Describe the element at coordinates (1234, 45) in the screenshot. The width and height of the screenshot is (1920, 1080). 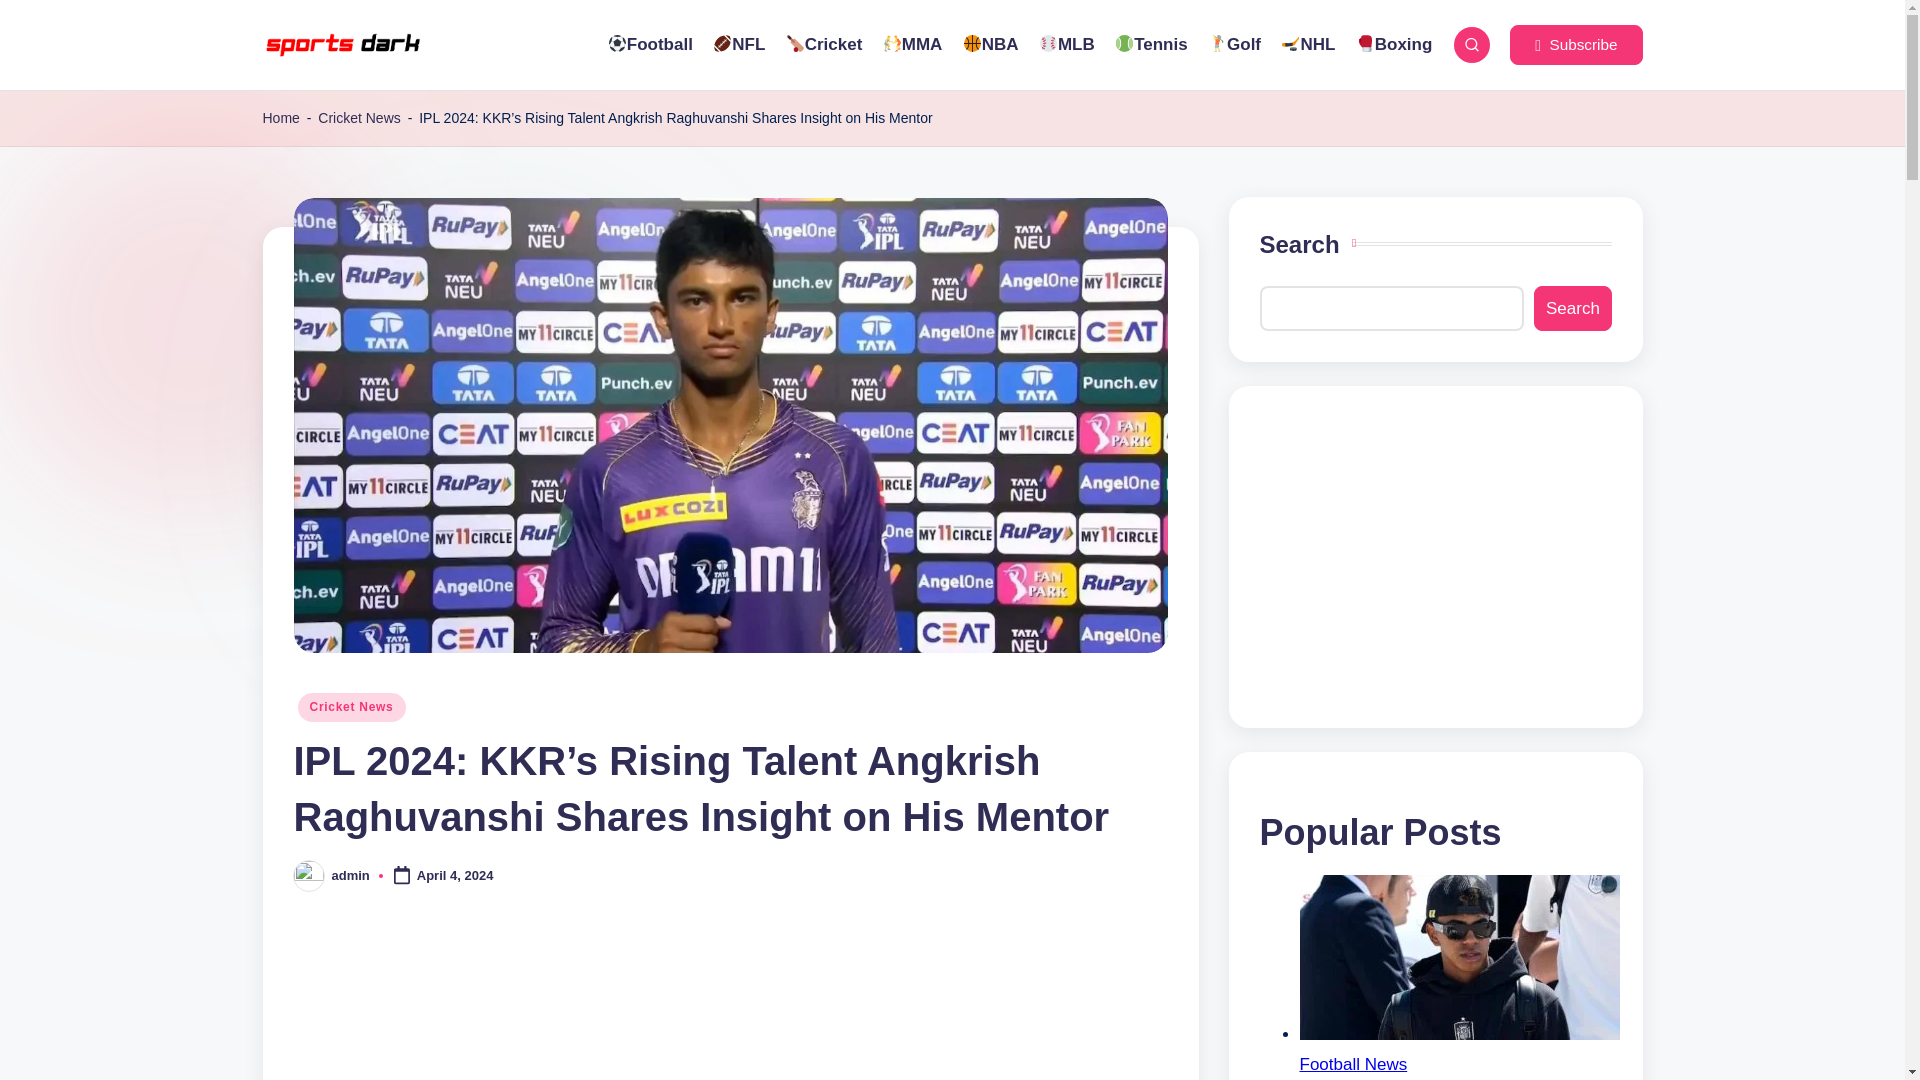
I see `Golf` at that location.